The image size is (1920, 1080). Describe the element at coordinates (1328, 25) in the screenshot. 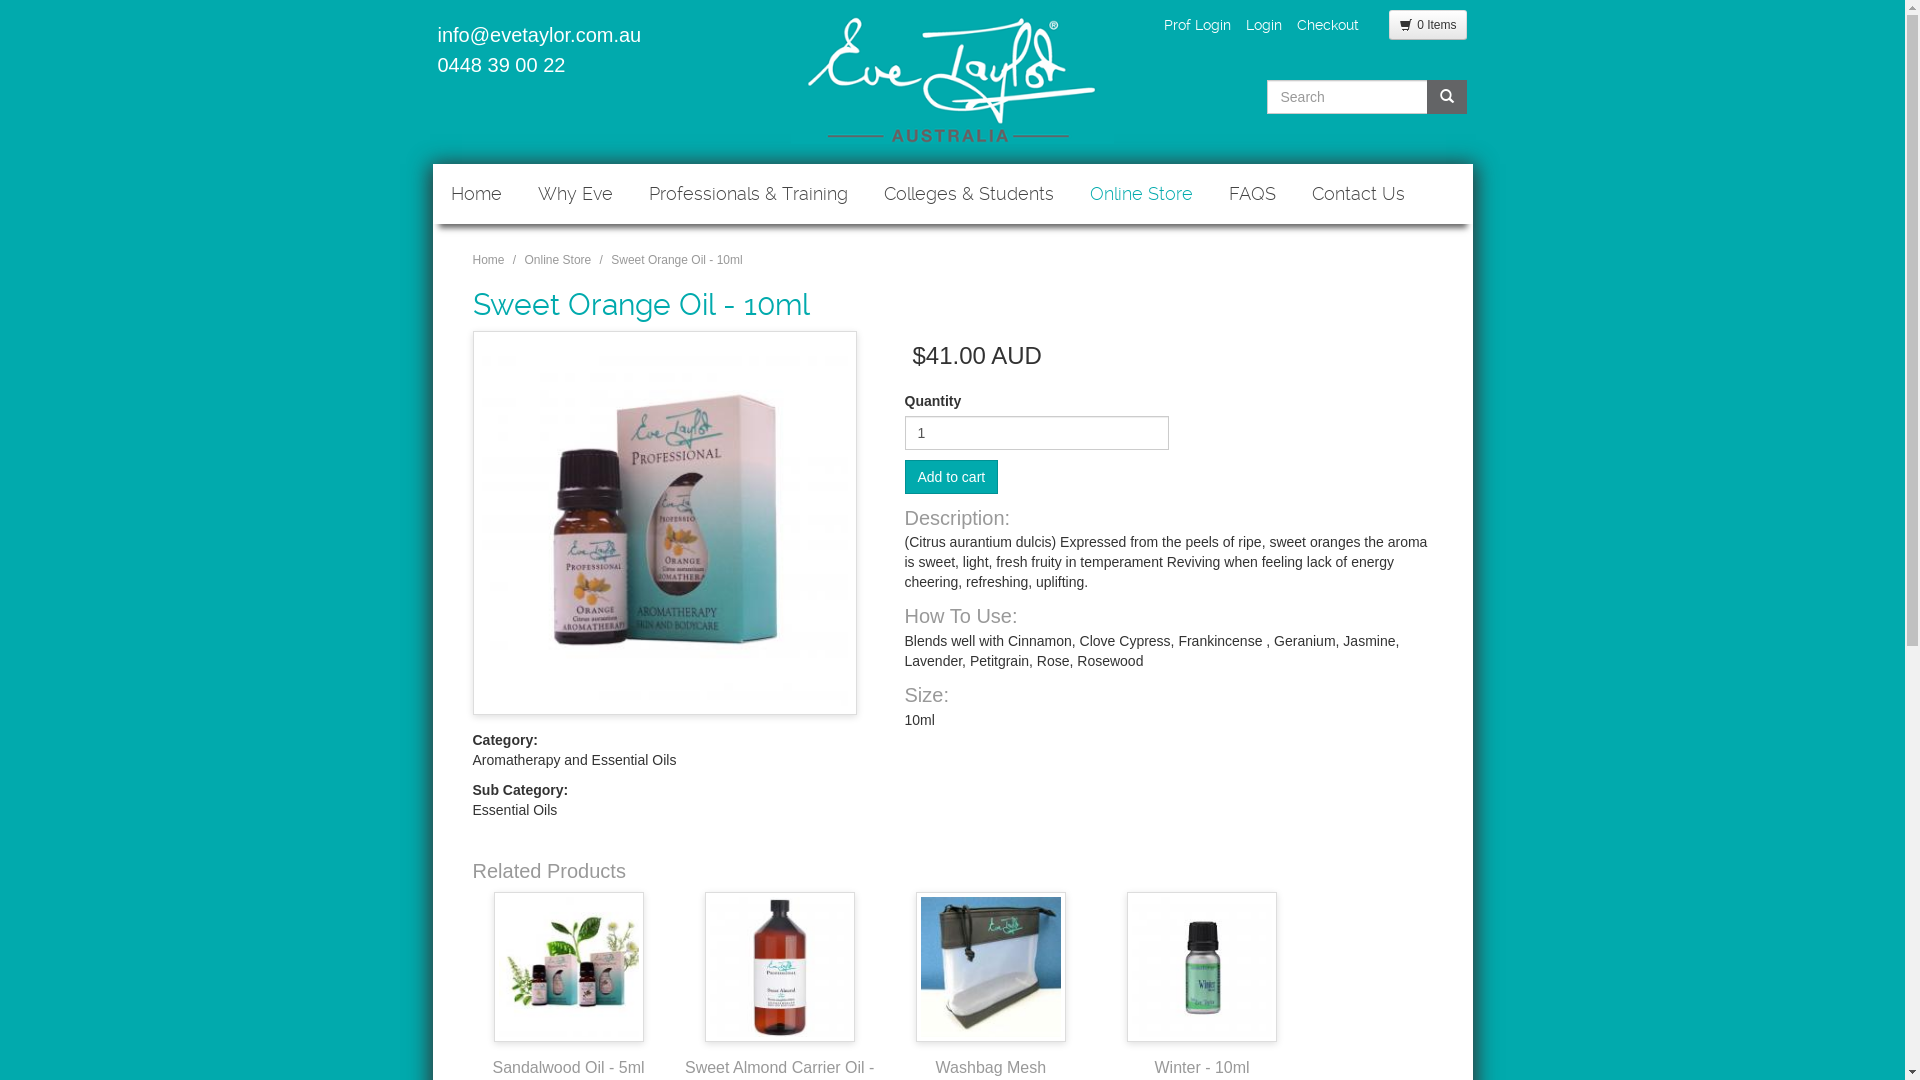

I see `Checkout` at that location.